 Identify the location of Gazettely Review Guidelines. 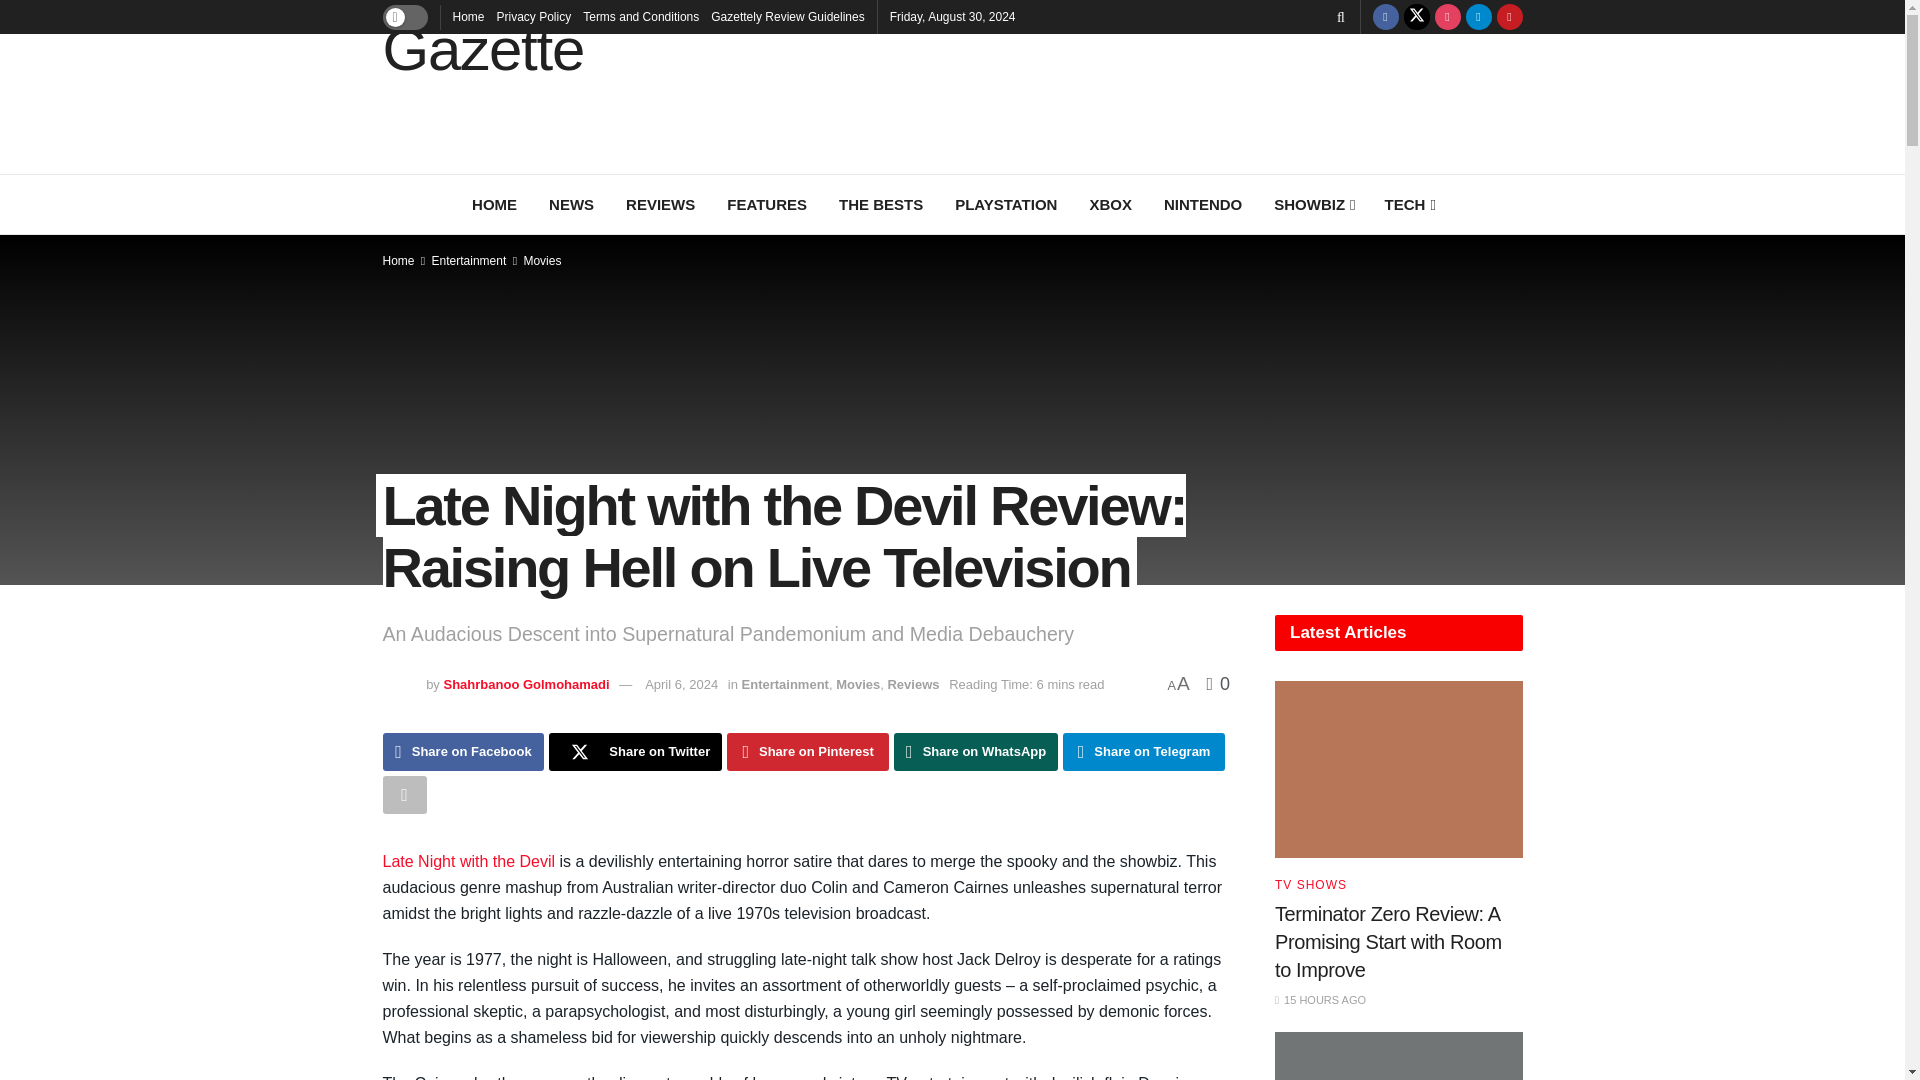
(787, 16).